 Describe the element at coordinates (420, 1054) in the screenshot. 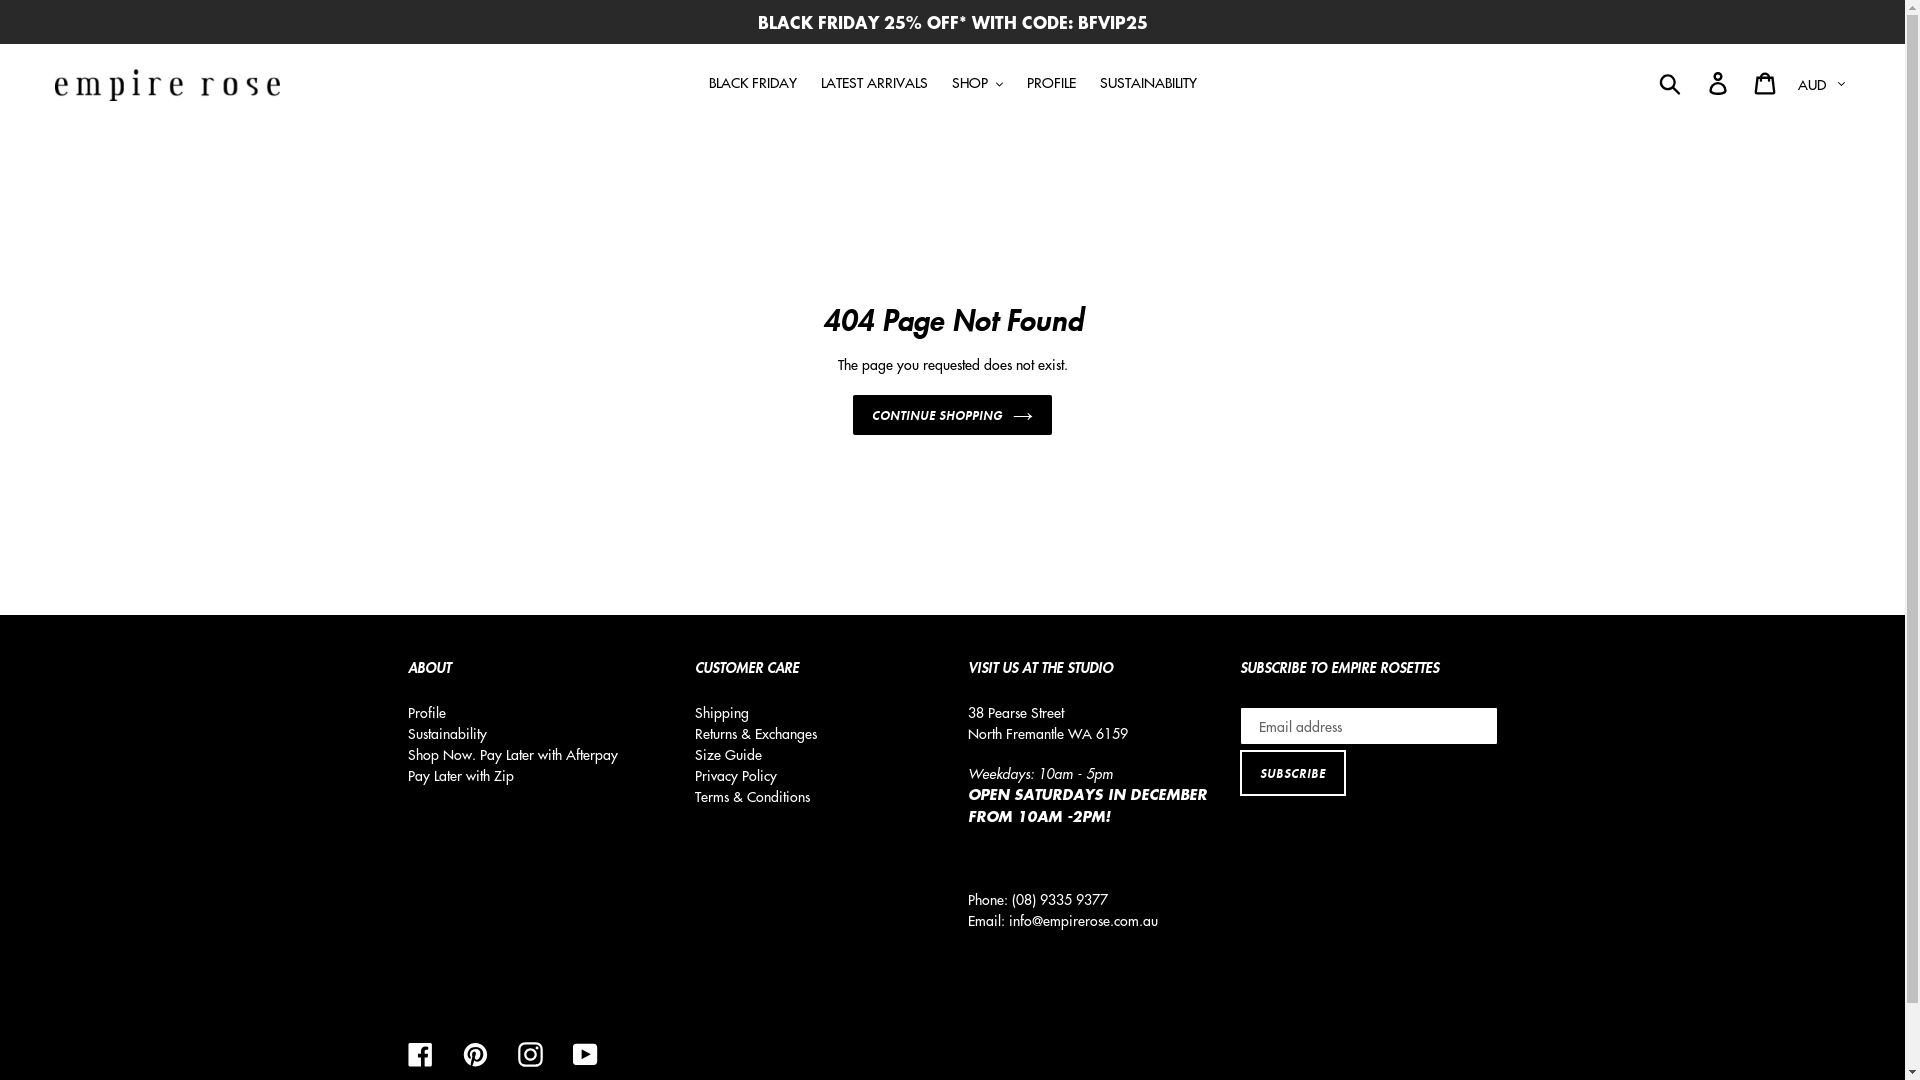

I see `Facebook` at that location.